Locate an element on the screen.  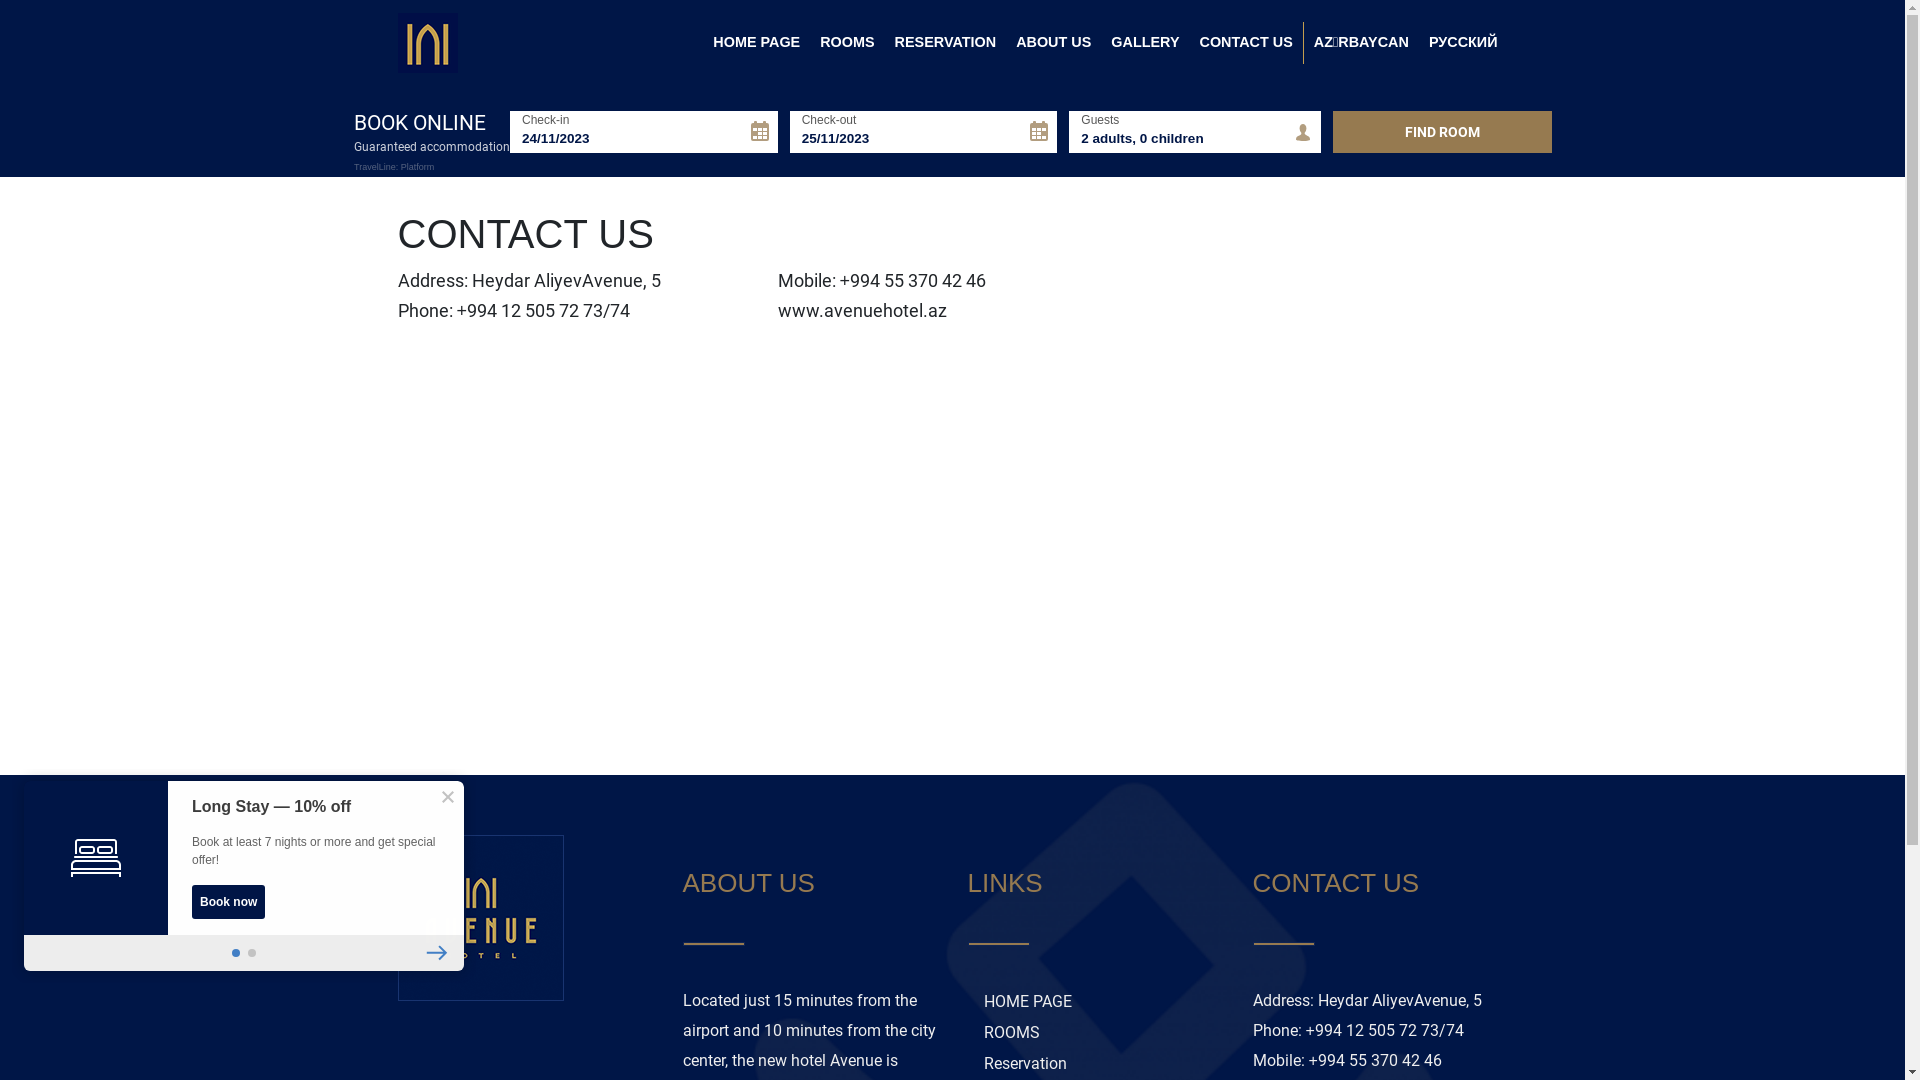
Reservation is located at coordinates (1096, 1064).